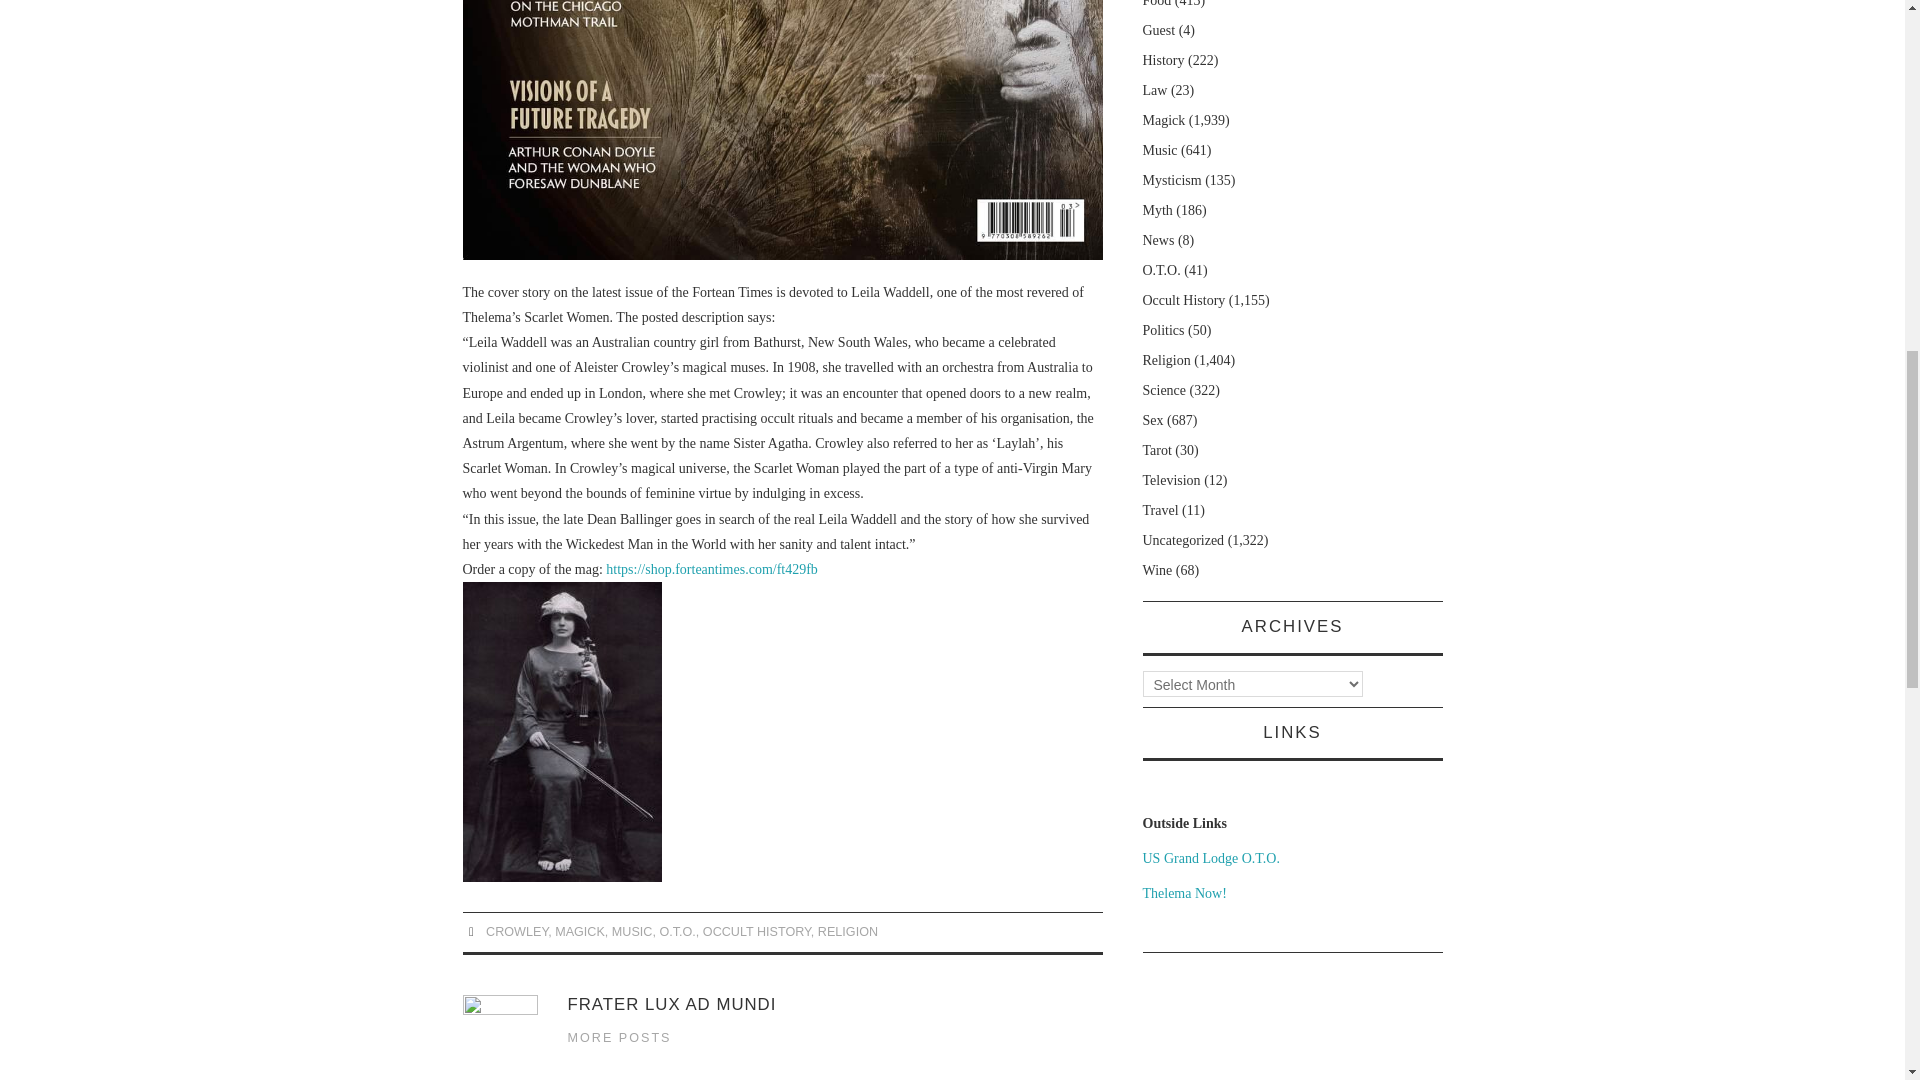 The height and width of the screenshot is (1080, 1920). Describe the element at coordinates (579, 931) in the screenshot. I see `MAGICK` at that location.